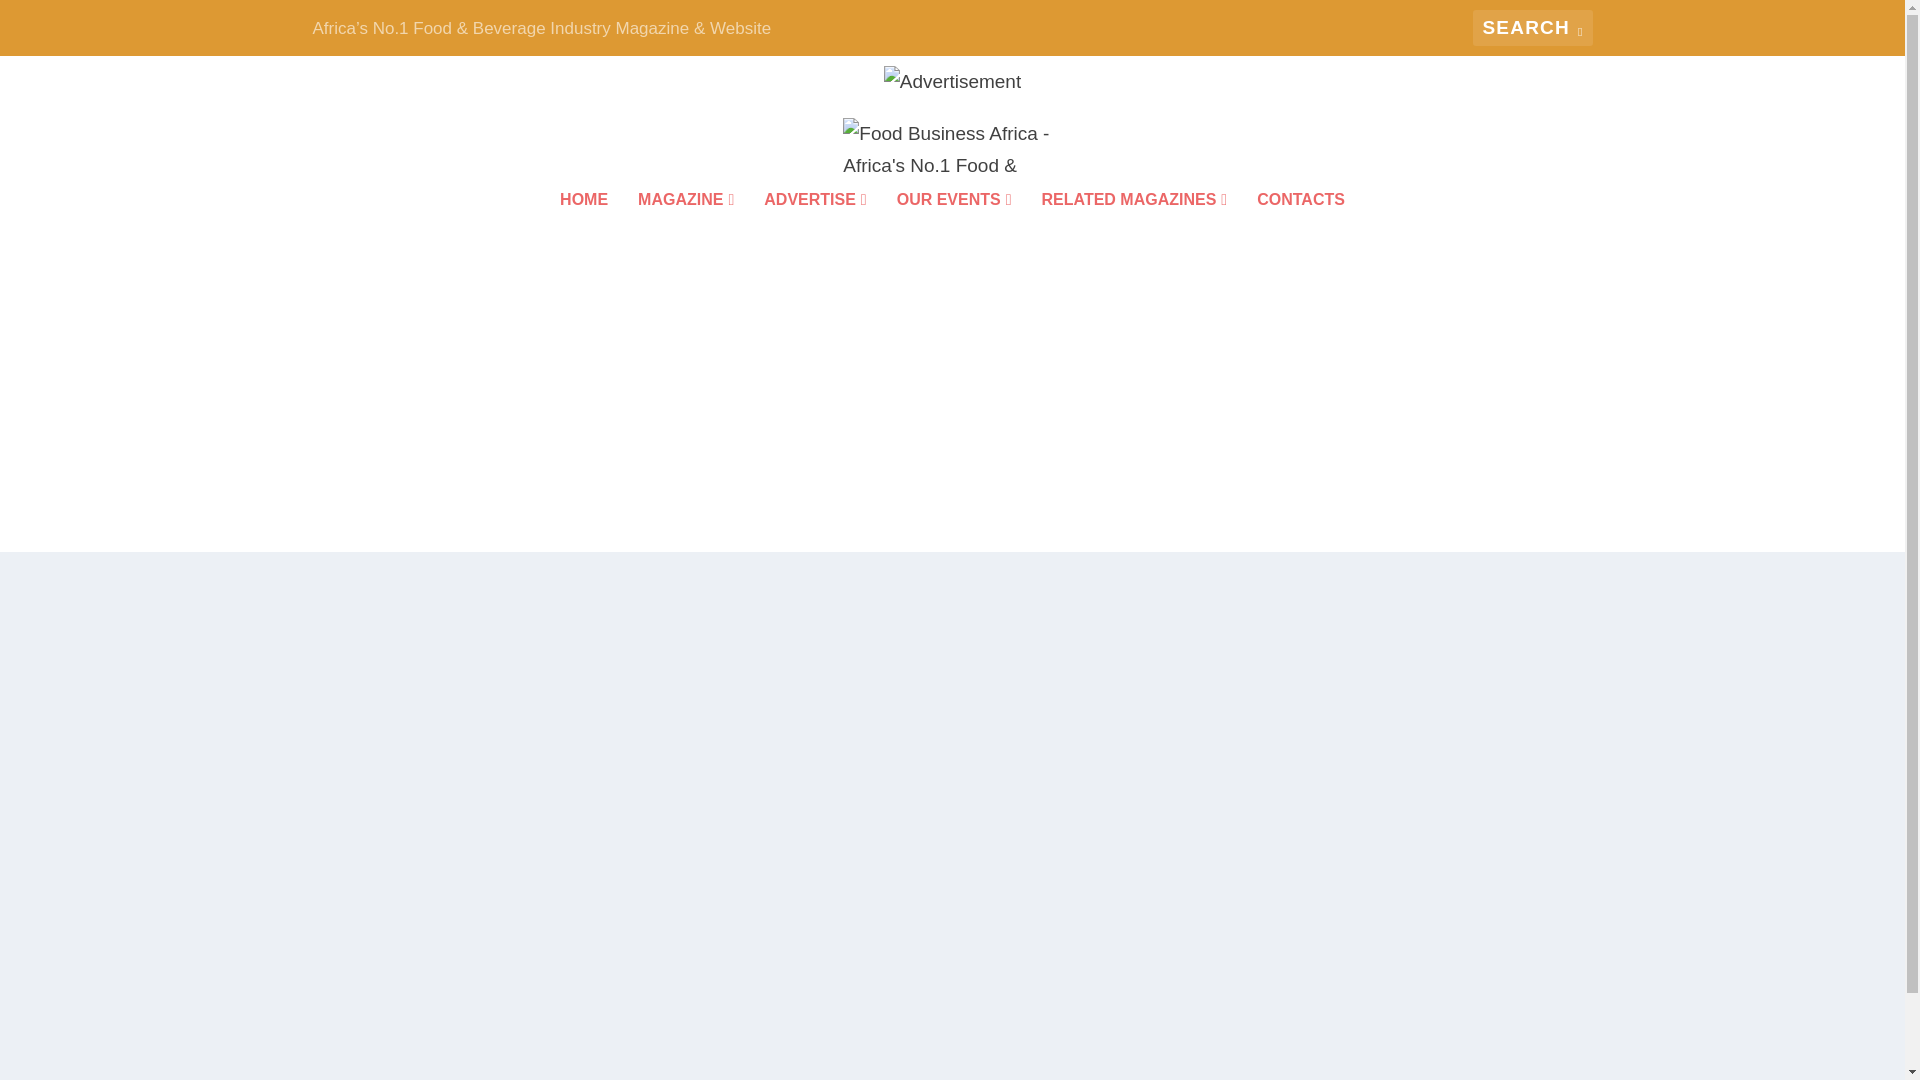 The image size is (1920, 1080). What do you see at coordinates (954, 227) in the screenshot?
I see `OUR EVENTS` at bounding box center [954, 227].